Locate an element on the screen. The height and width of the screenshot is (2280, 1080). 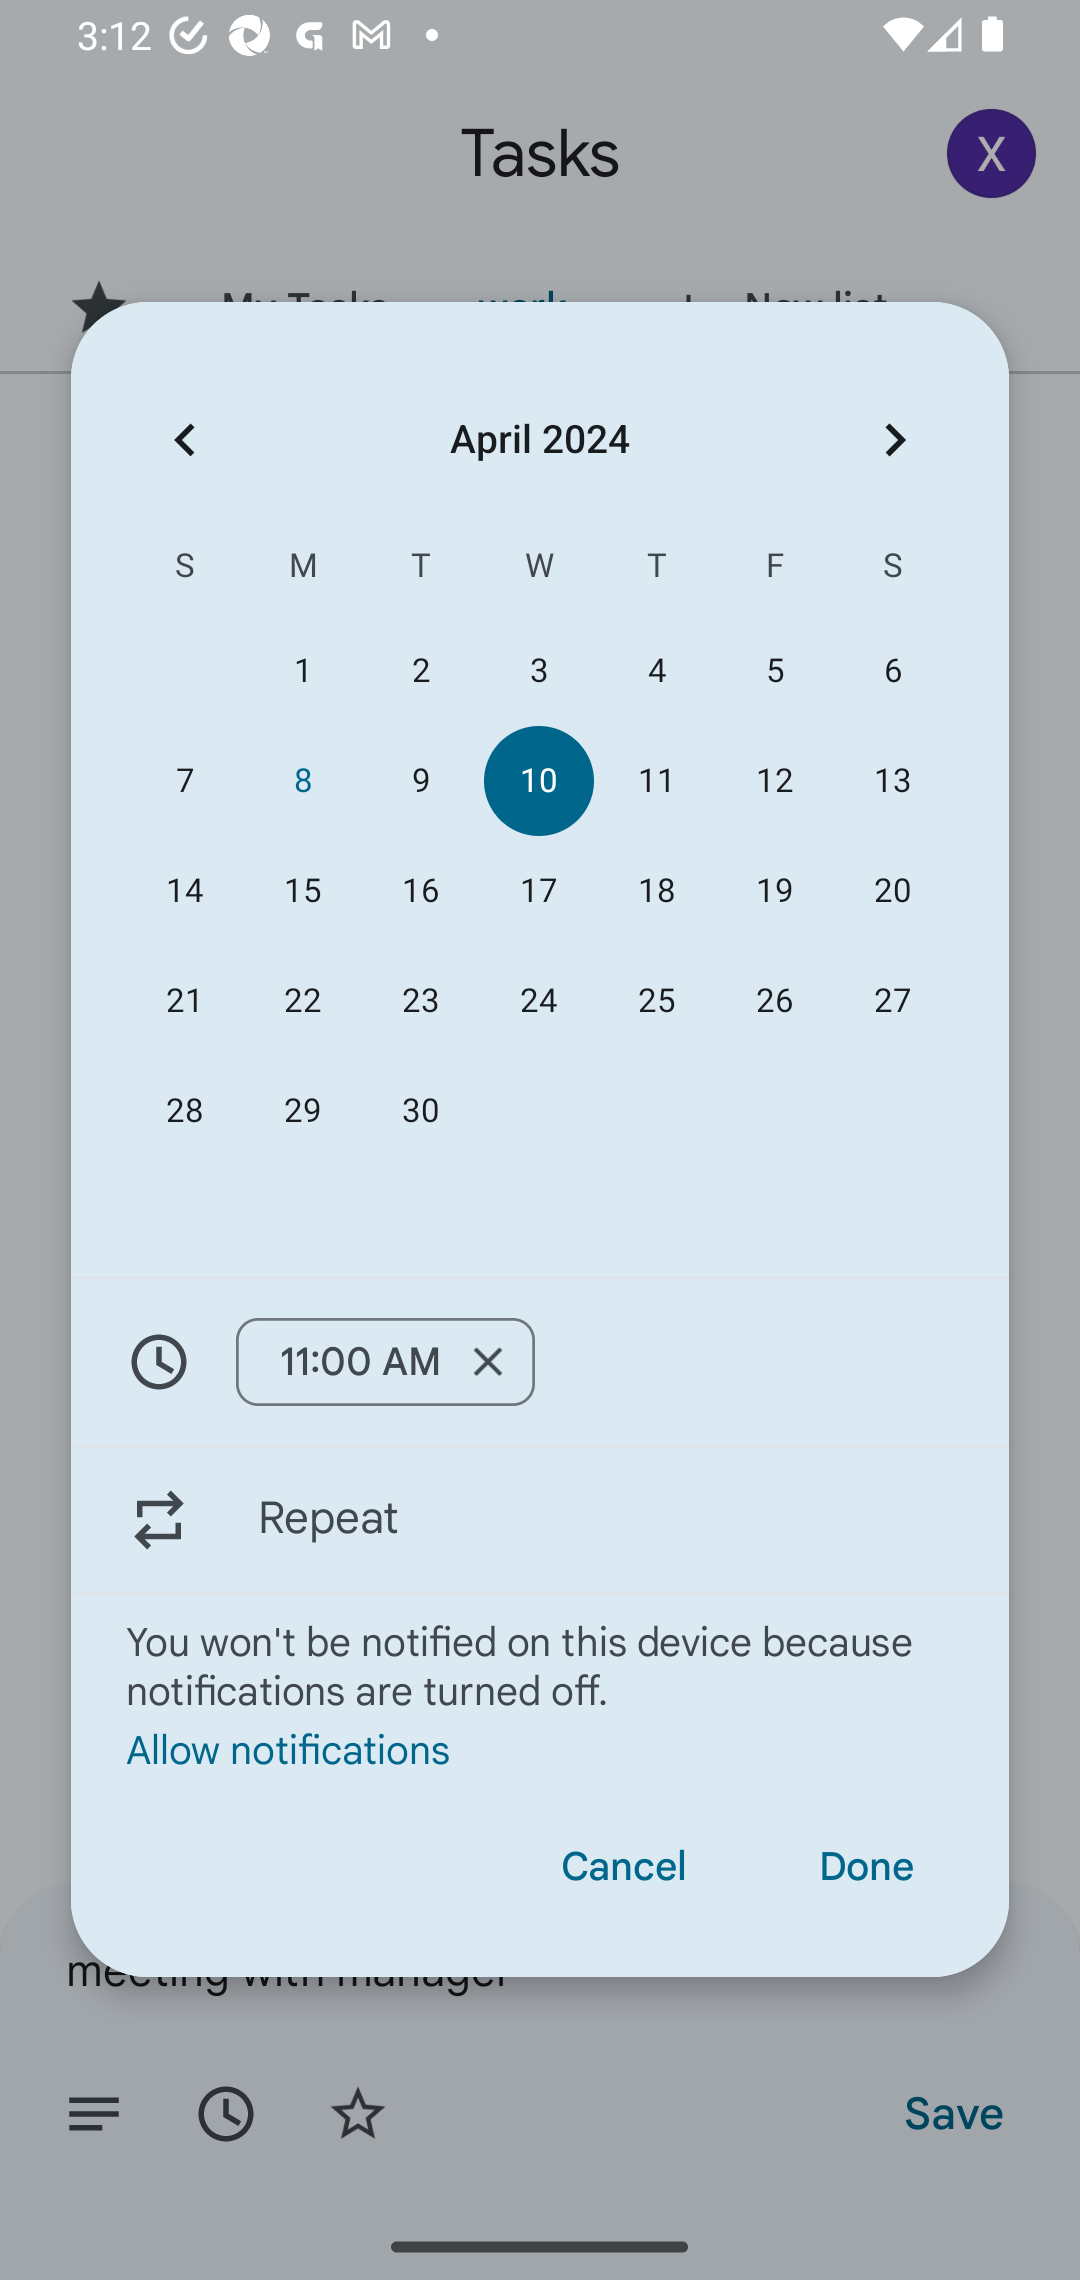
20 20 April 2024 is located at coordinates (892, 891).